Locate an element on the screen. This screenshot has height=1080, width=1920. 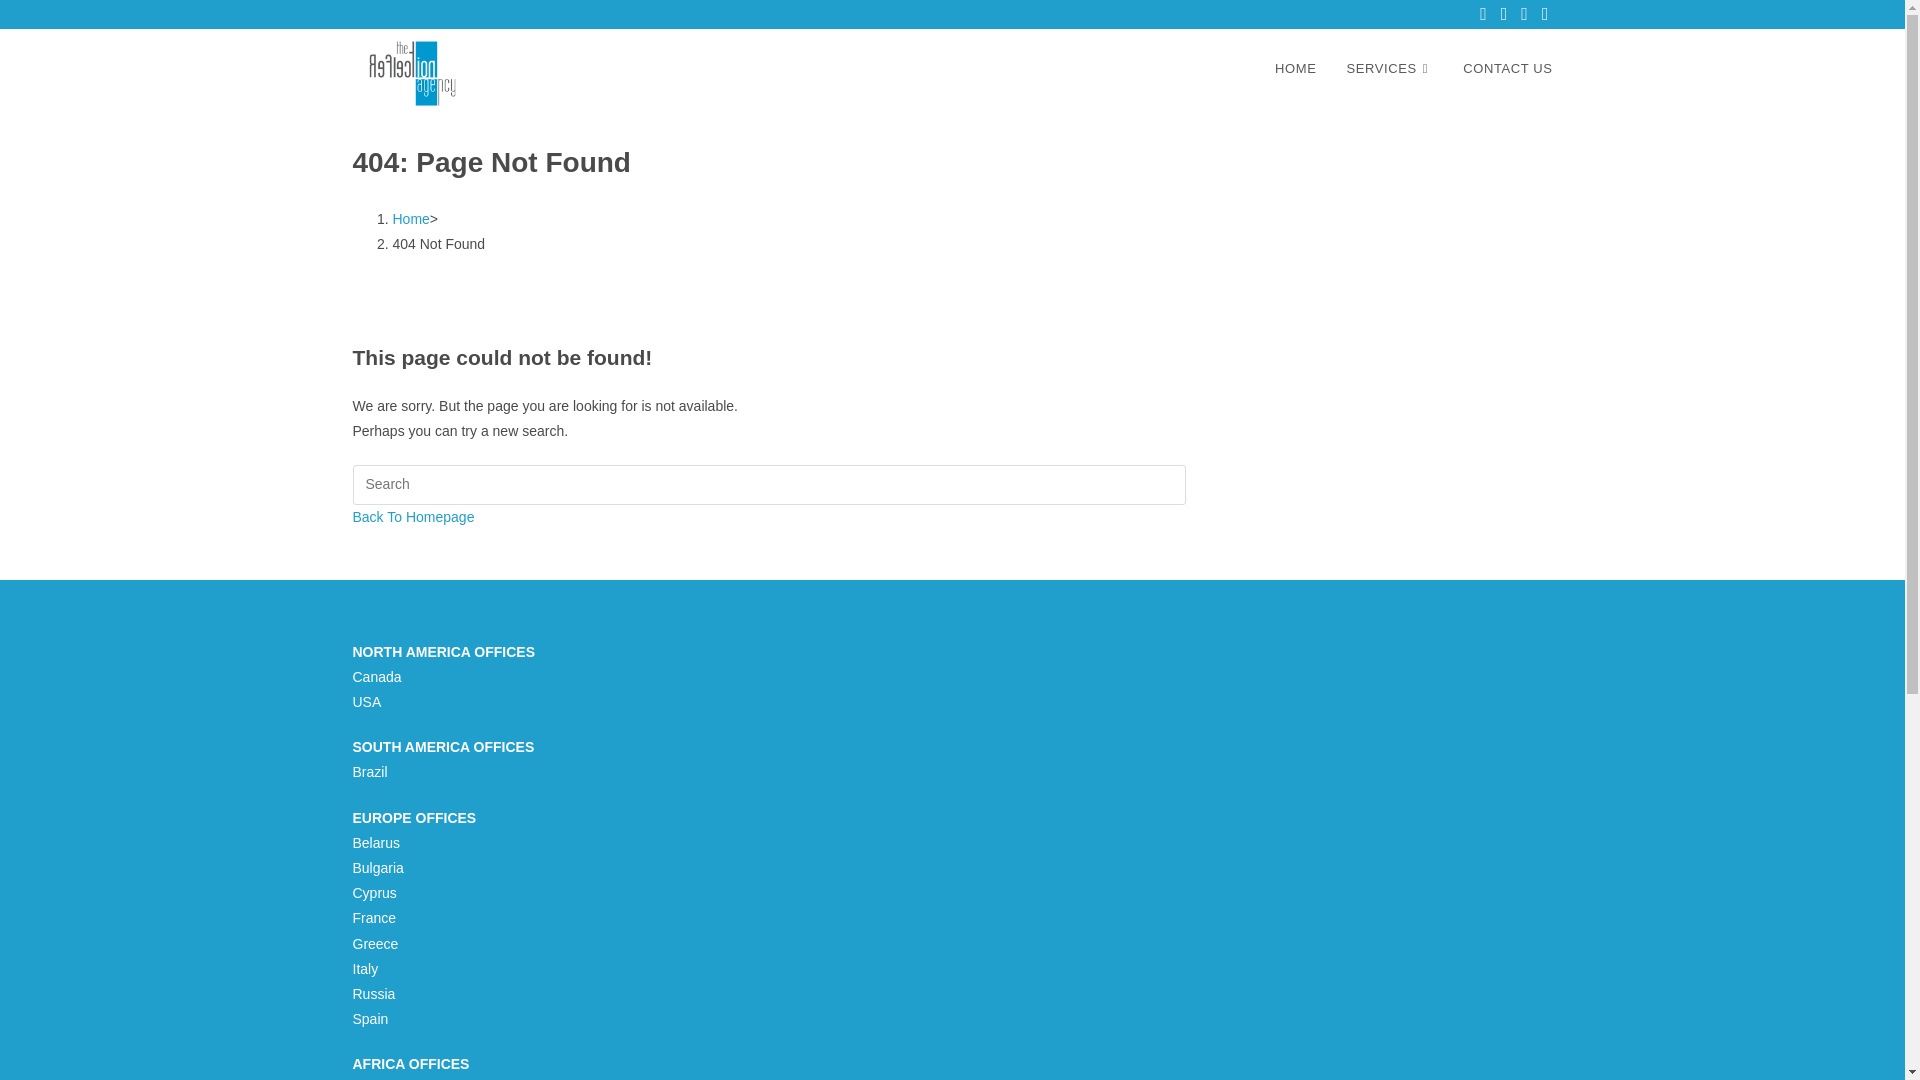
HOME is located at coordinates (1294, 68).